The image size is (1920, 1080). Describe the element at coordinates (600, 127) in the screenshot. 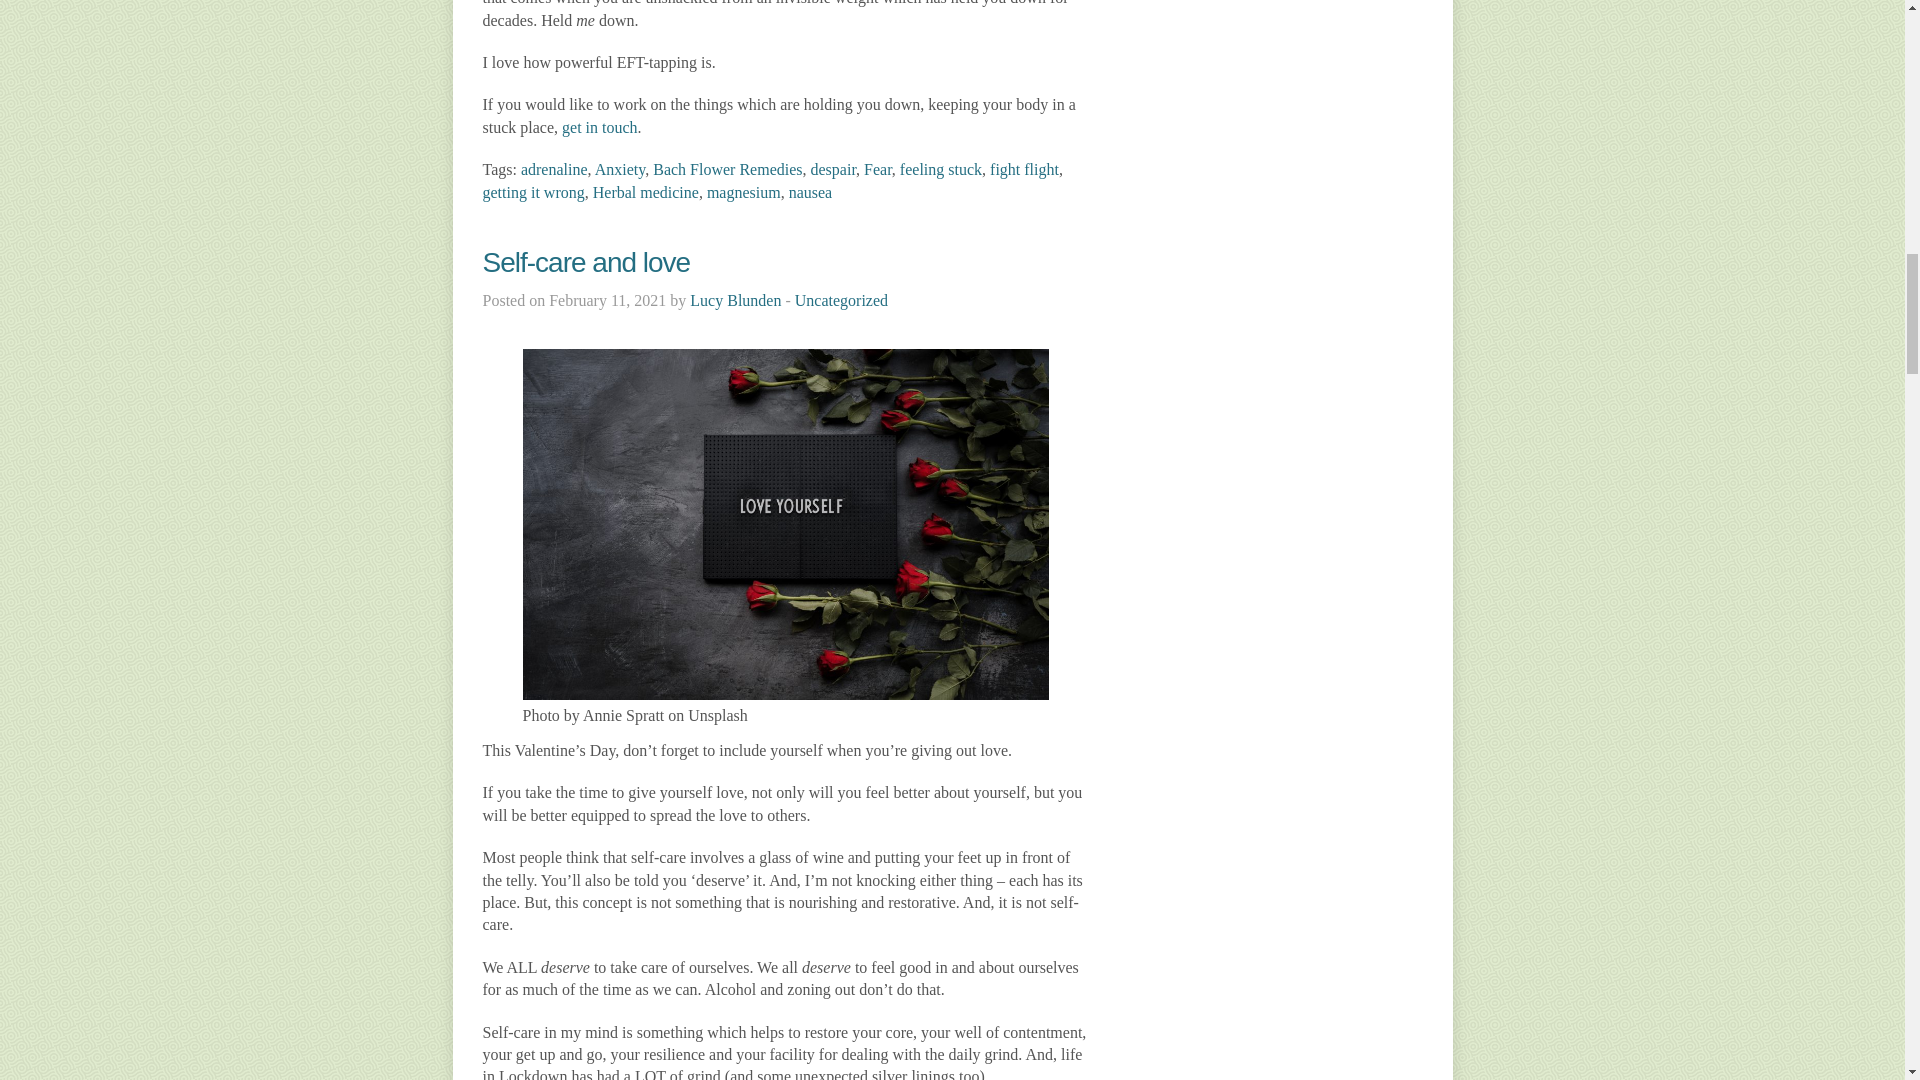

I see `get in touch` at that location.